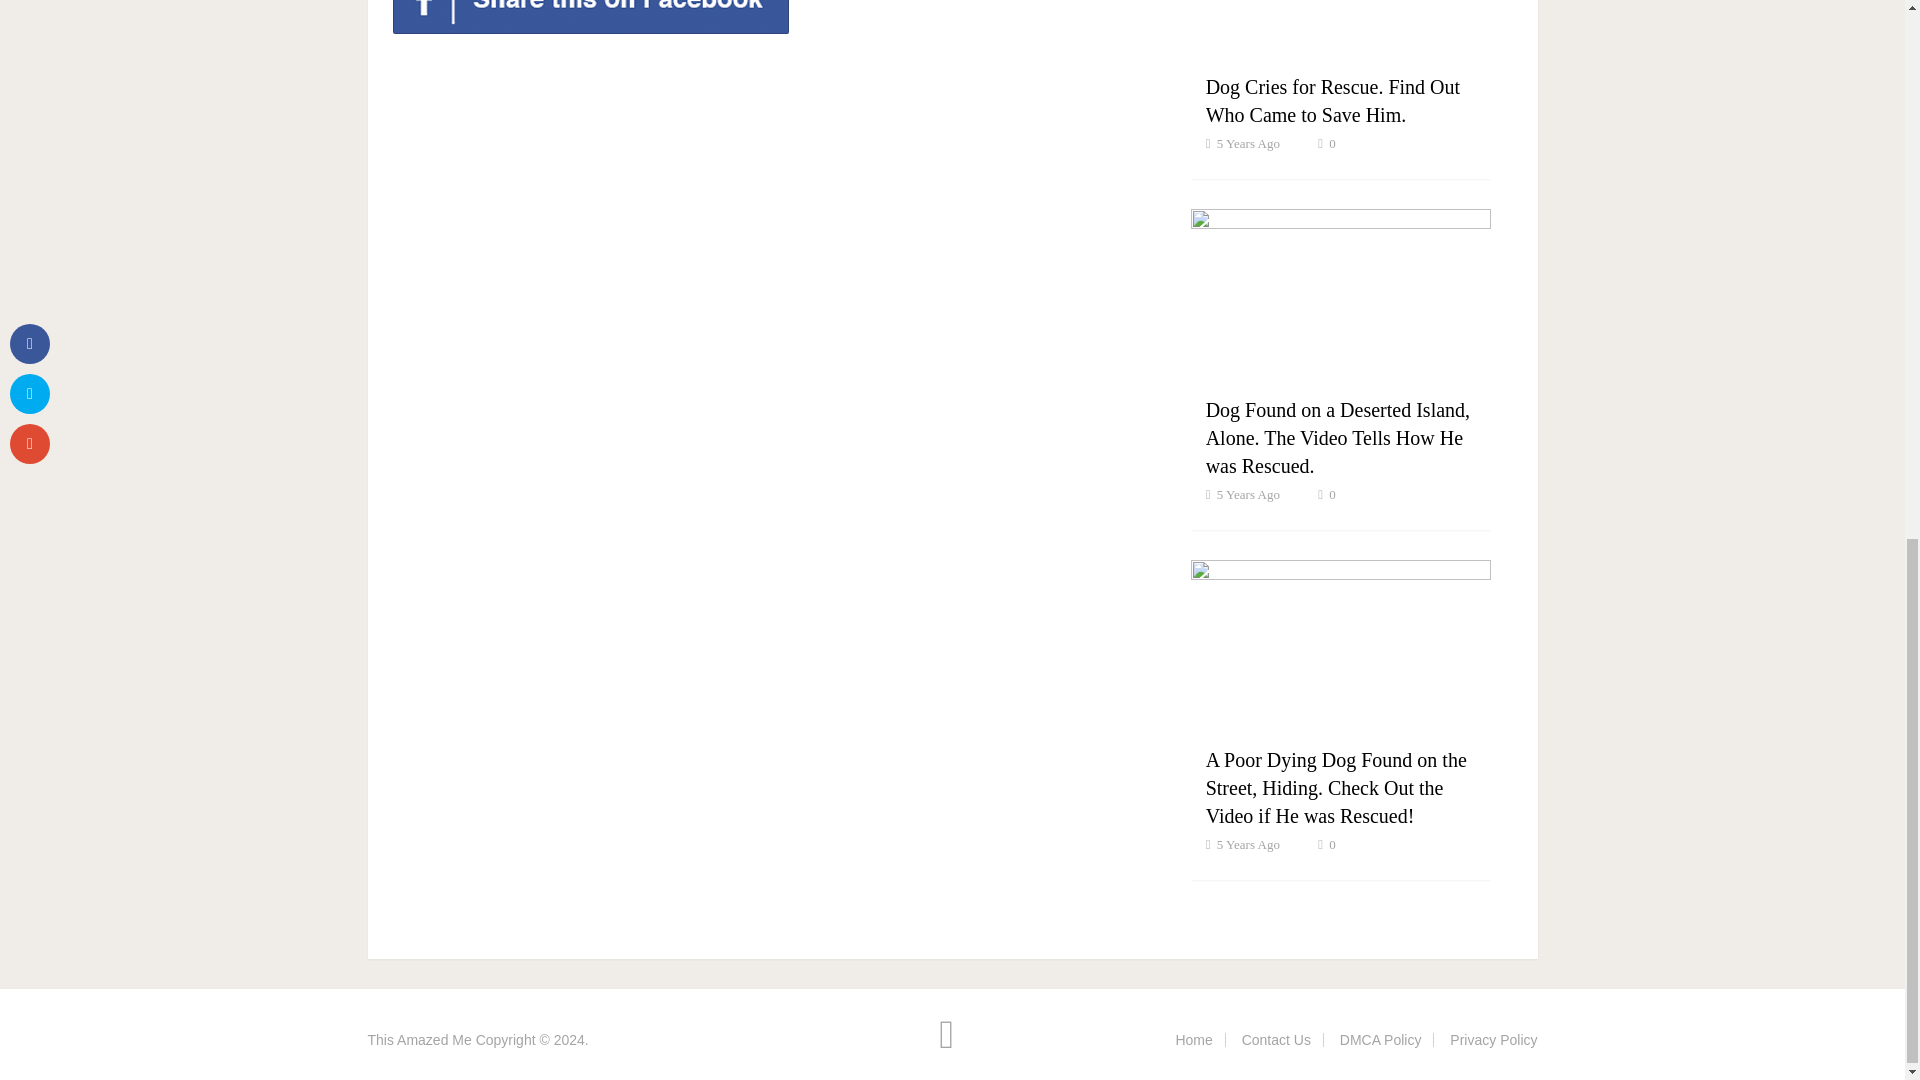 This screenshot has width=1920, height=1080. I want to click on Privacy Policy, so click(1493, 1040).